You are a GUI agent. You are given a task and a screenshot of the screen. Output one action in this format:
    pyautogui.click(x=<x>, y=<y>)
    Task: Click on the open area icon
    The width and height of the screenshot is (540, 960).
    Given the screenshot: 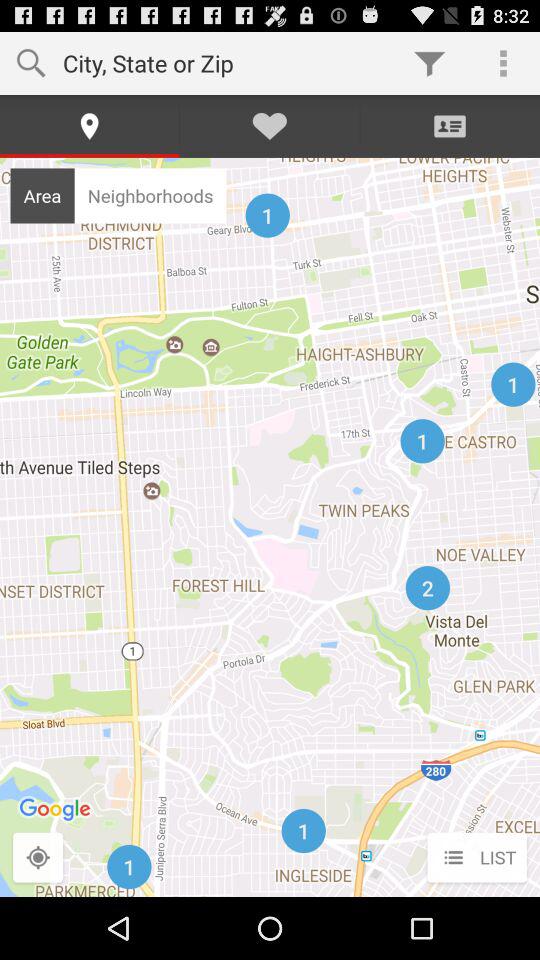 What is the action you would take?
    pyautogui.click(x=42, y=195)
    